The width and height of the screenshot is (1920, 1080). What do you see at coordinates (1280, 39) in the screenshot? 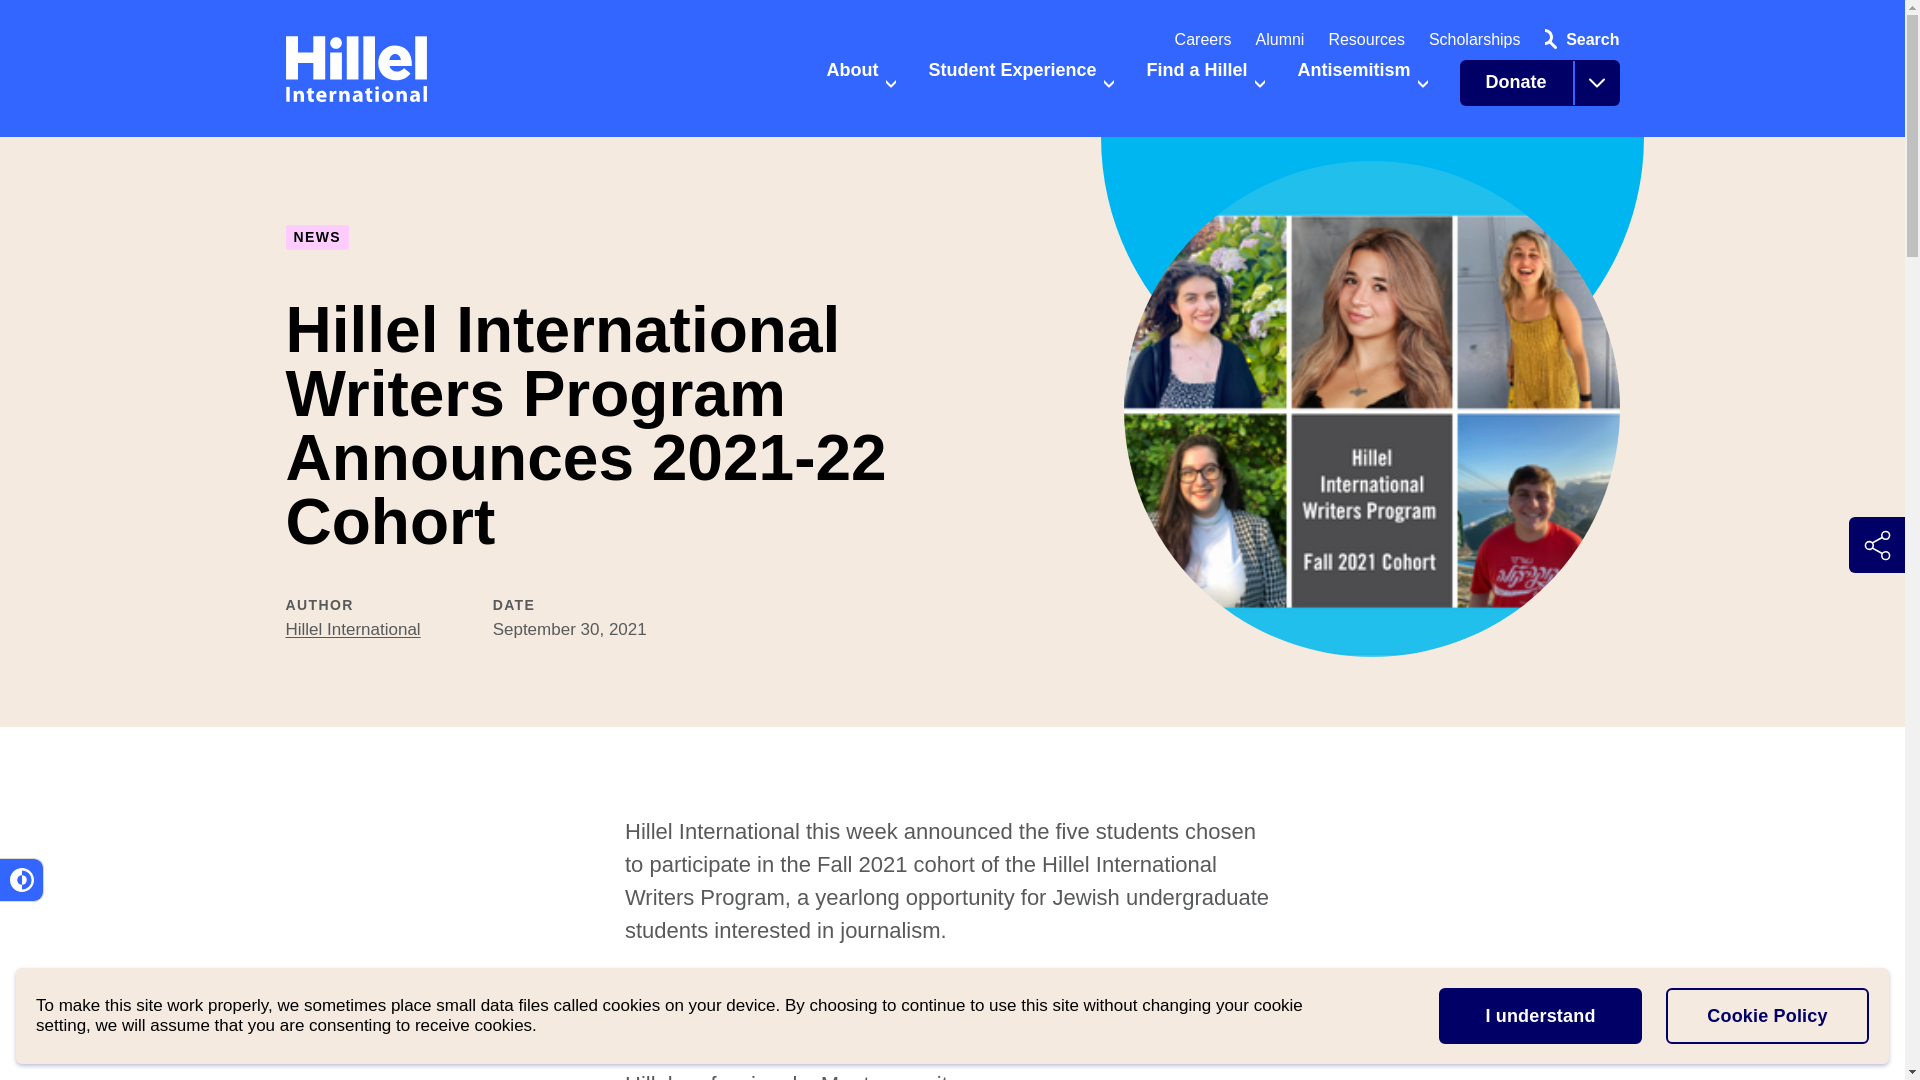
I see `Alumni` at bounding box center [1280, 39].